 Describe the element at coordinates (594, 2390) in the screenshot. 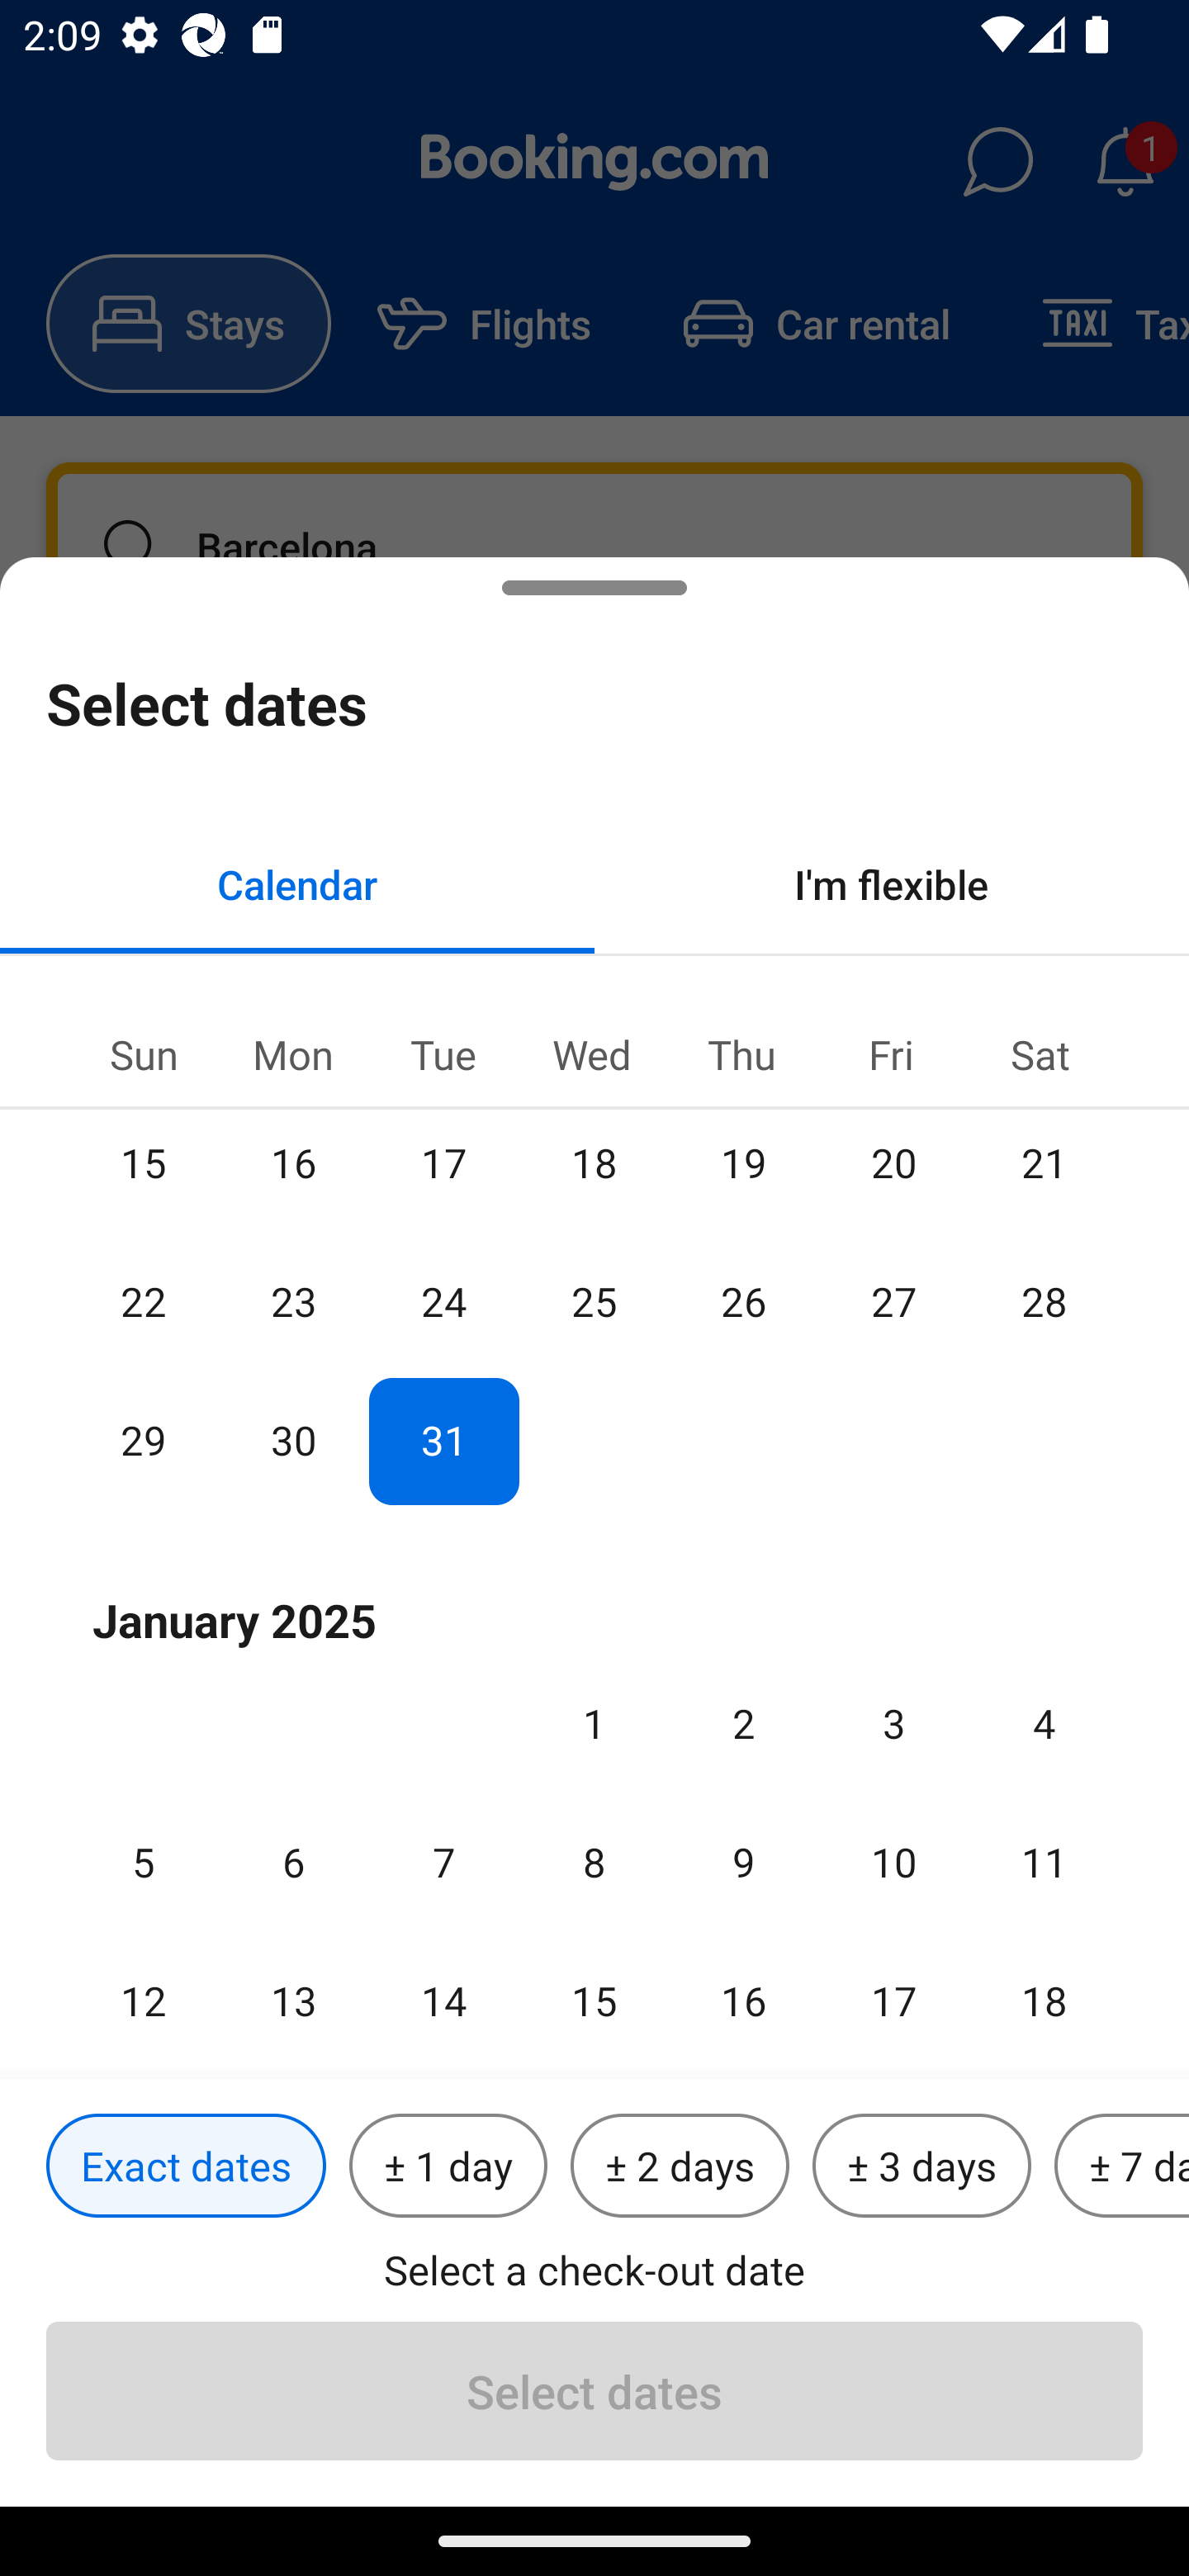

I see `Select dates` at that location.